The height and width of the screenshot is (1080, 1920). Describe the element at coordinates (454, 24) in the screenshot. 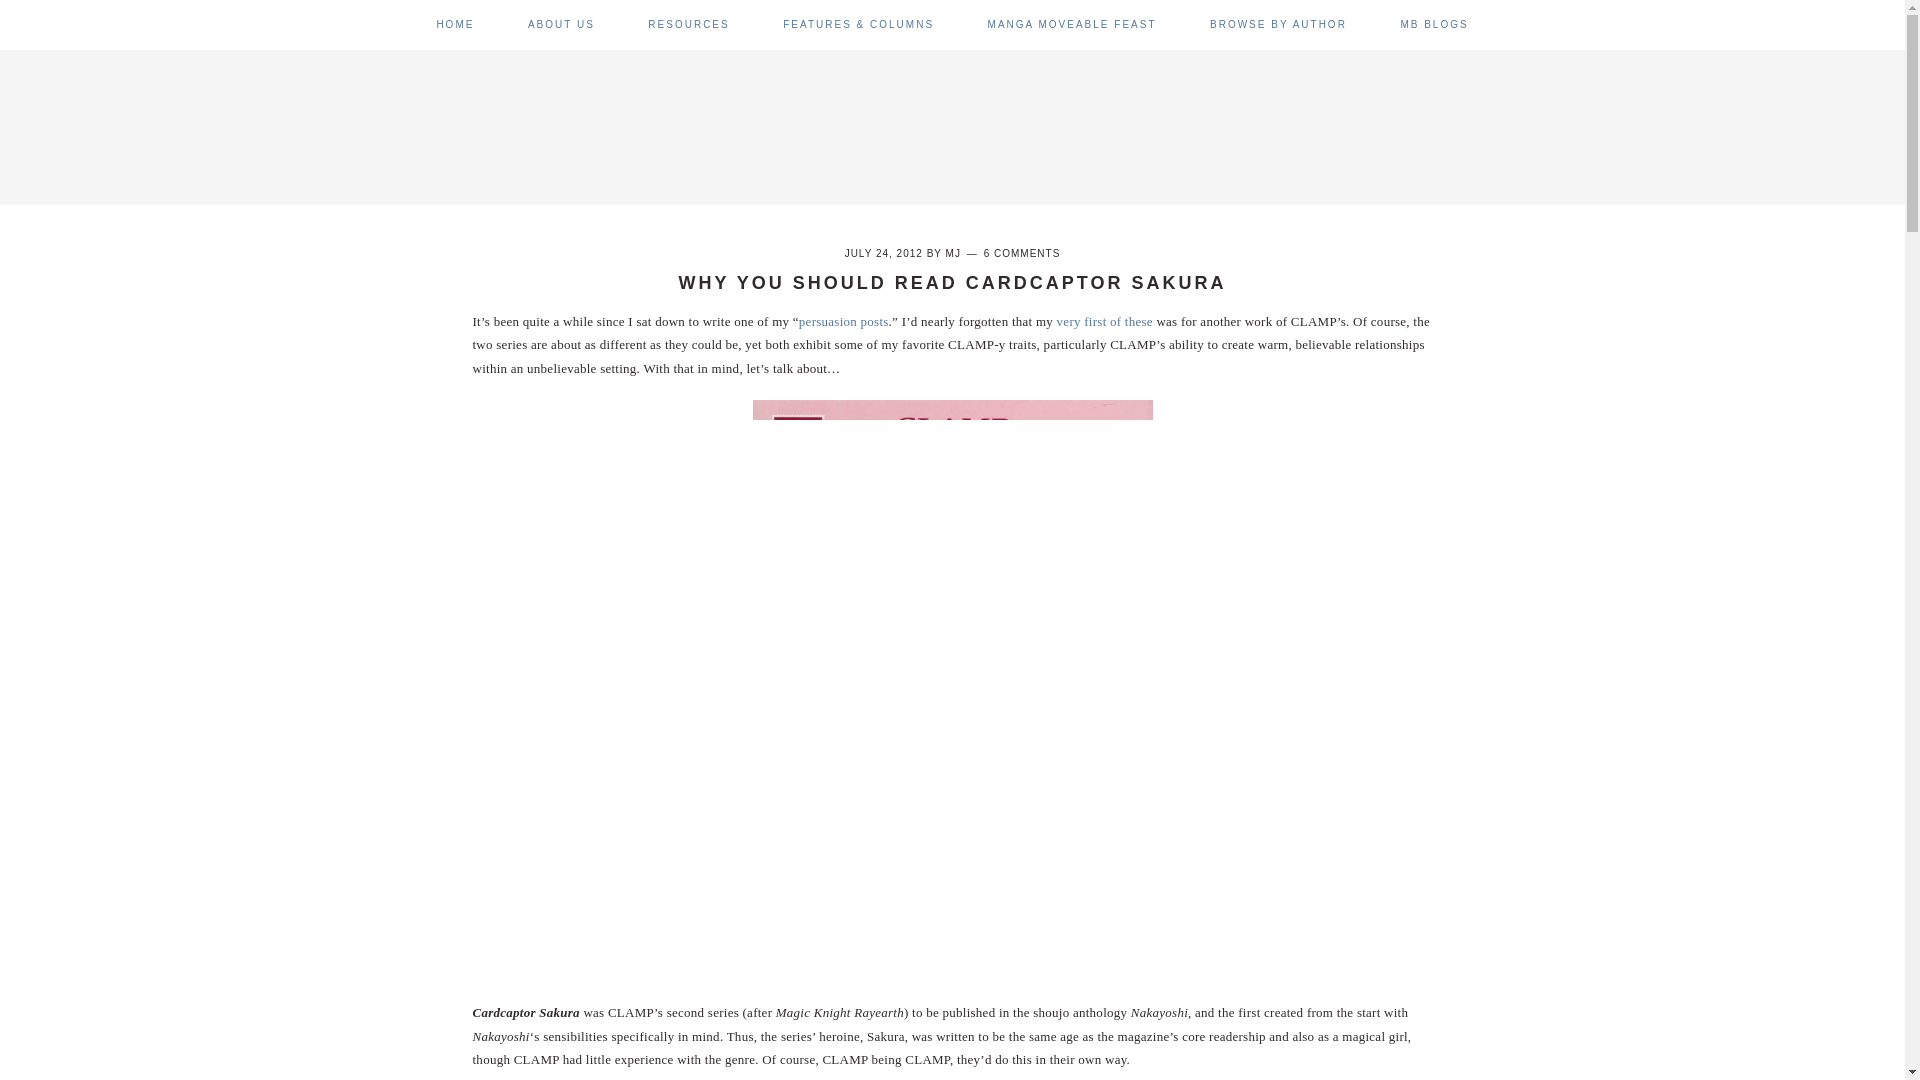

I see `HOME` at that location.